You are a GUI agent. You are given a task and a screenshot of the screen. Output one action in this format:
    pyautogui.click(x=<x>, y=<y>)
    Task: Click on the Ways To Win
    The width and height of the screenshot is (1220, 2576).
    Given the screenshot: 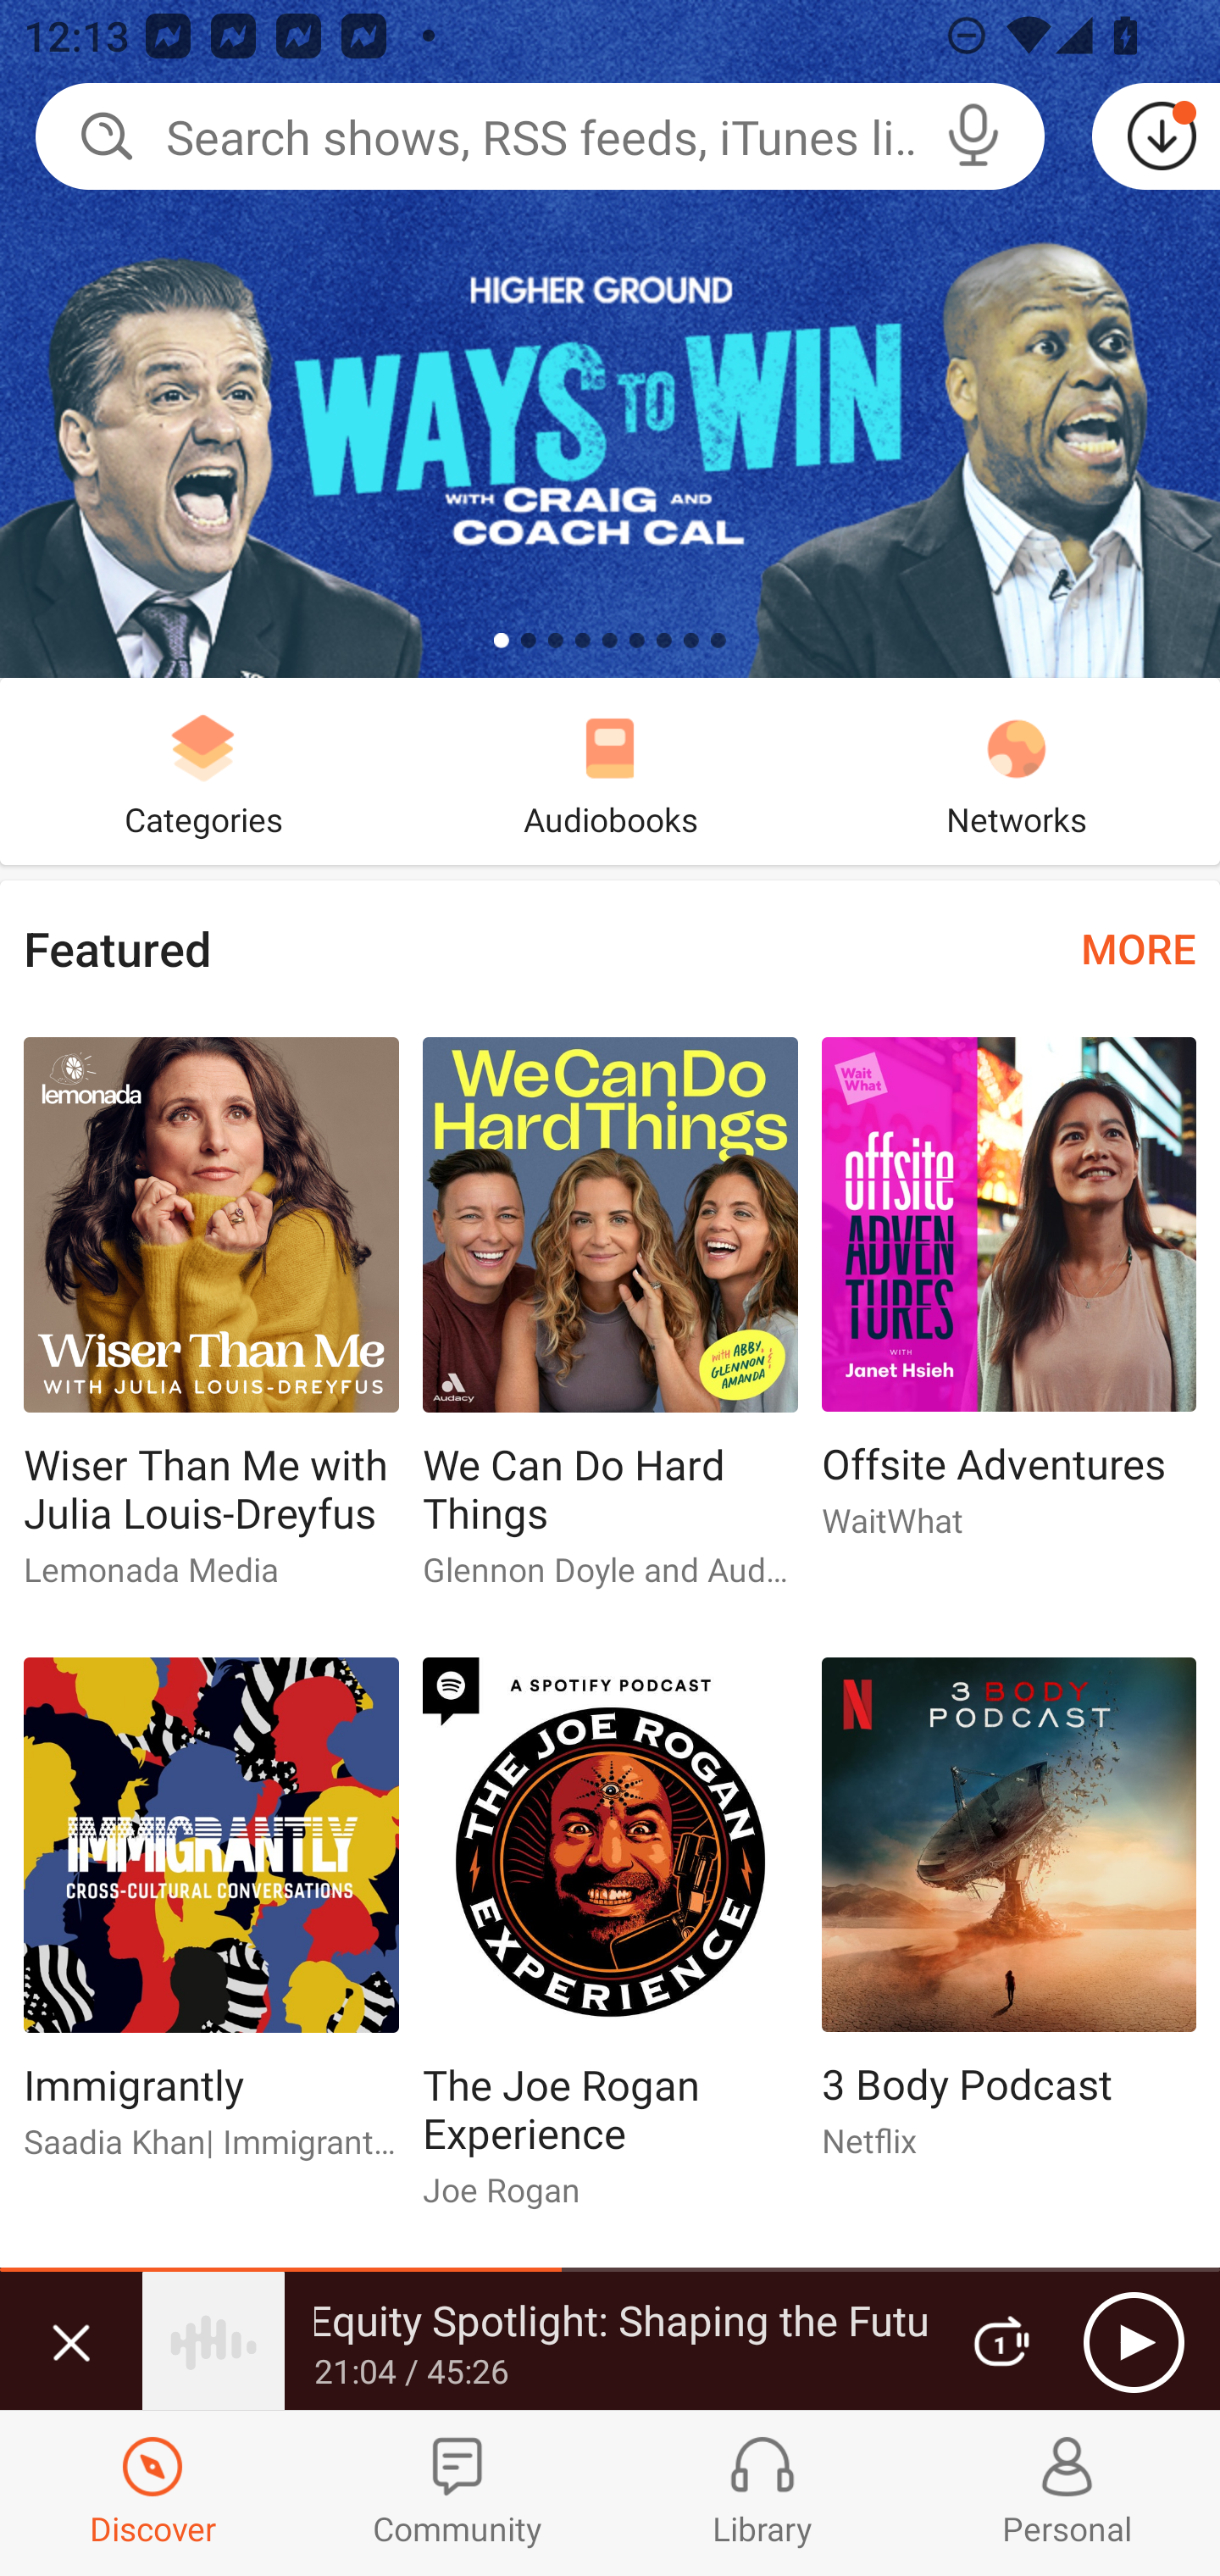 What is the action you would take?
    pyautogui.click(x=610, y=339)
    